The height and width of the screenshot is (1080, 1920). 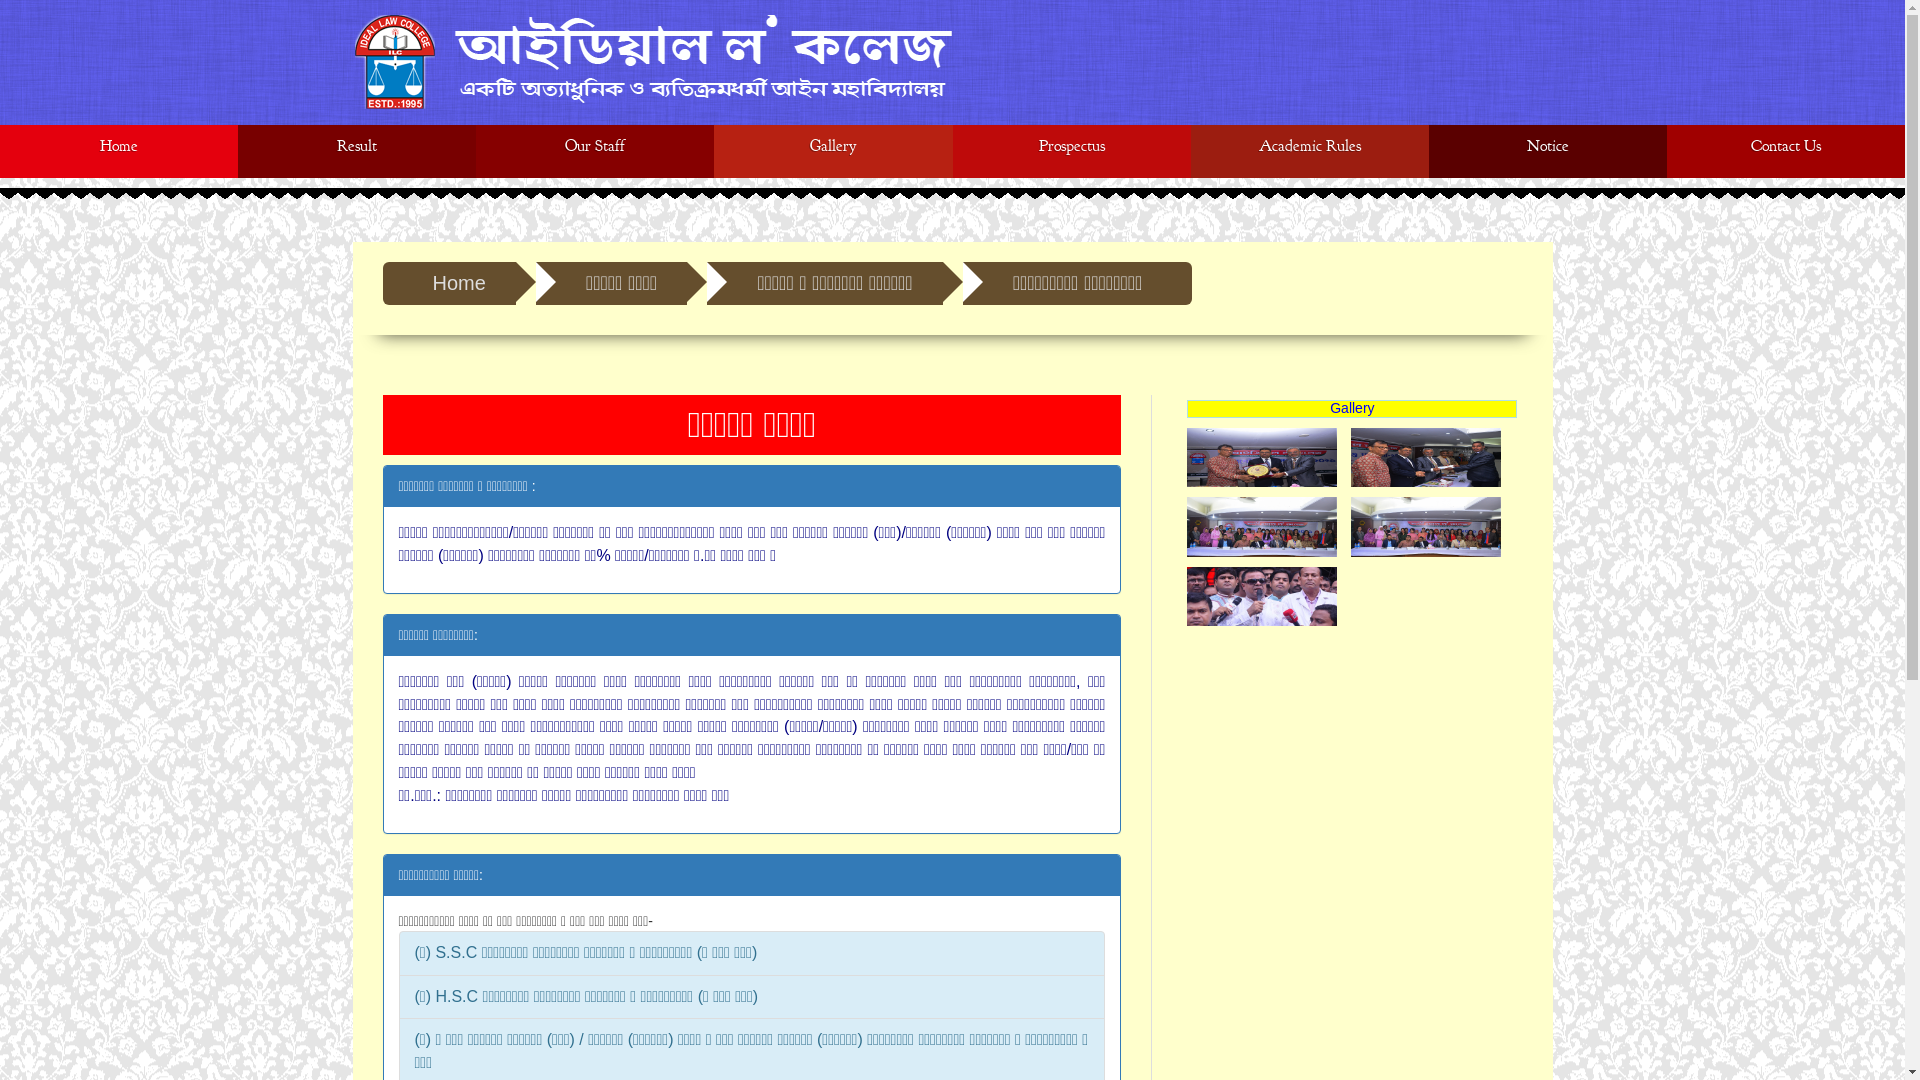 I want to click on Academic Rules, so click(x=1310, y=152).